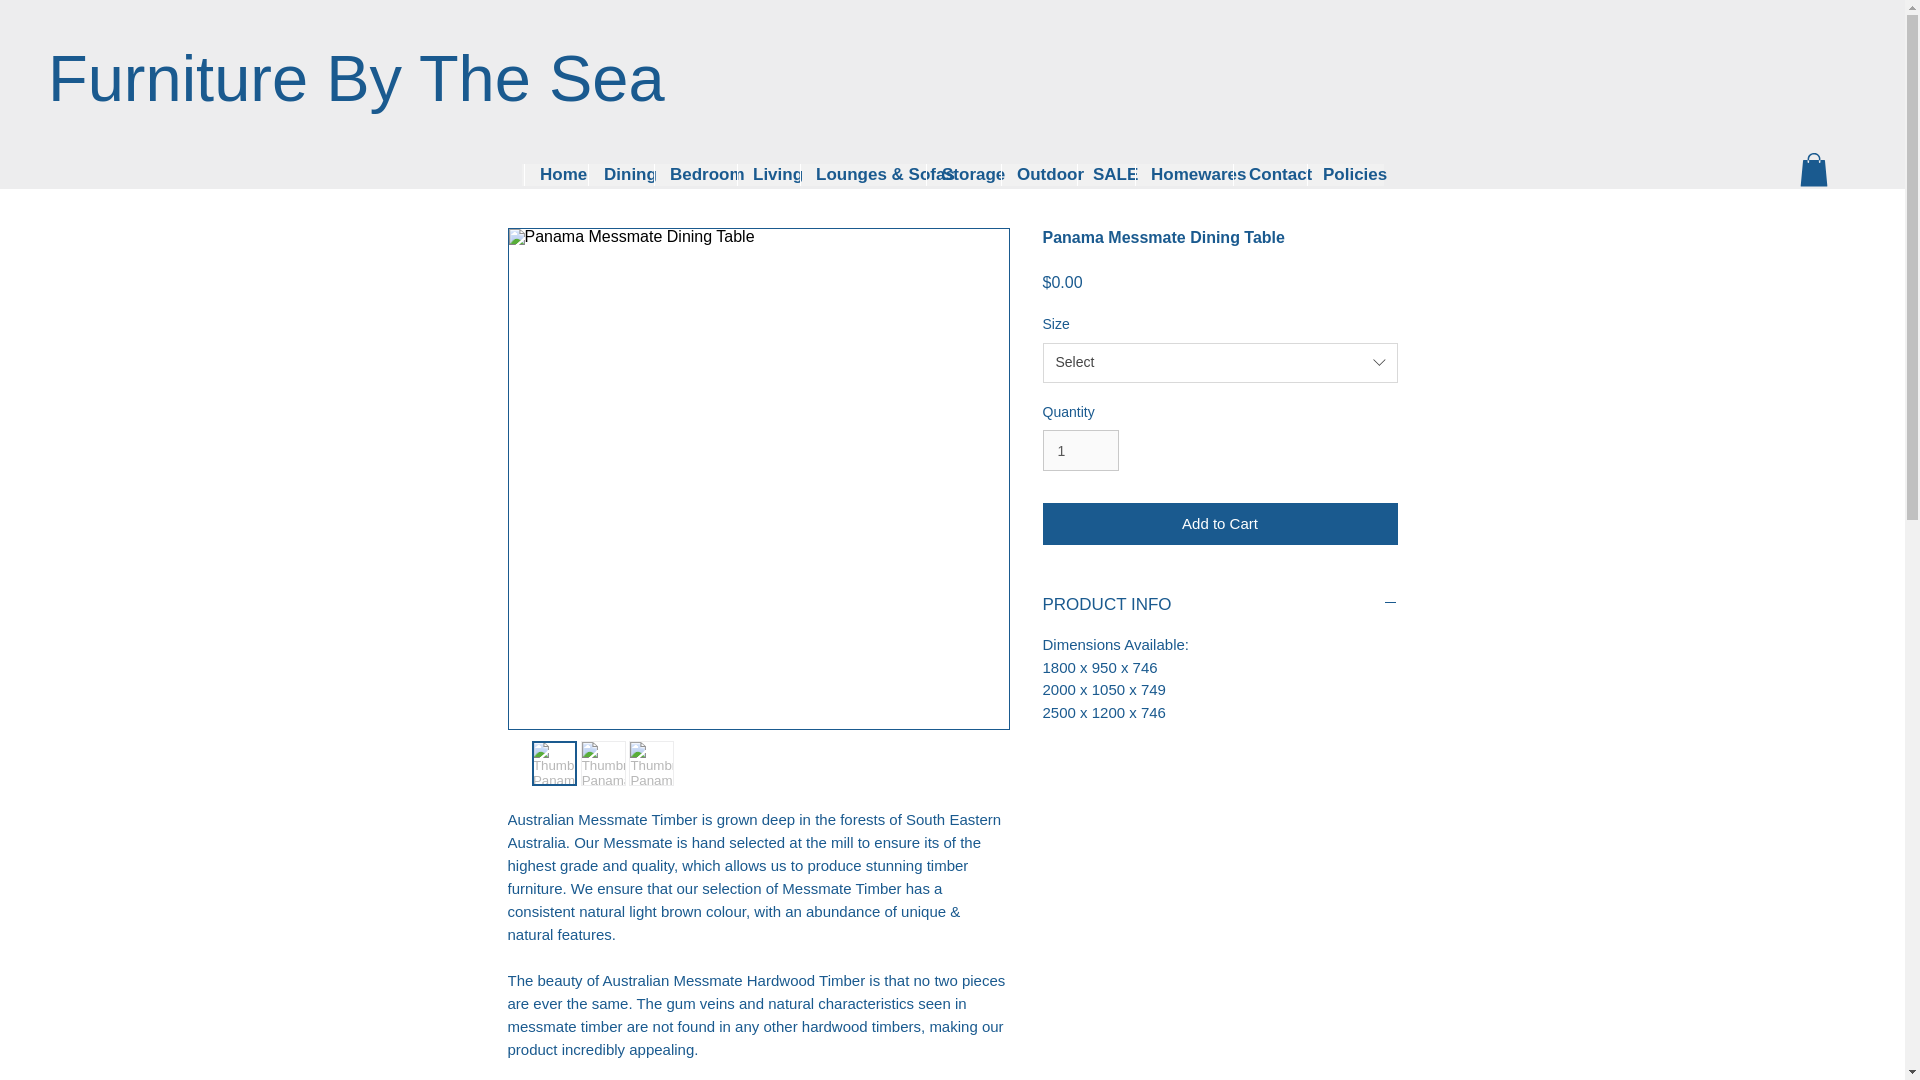  Describe the element at coordinates (1080, 450) in the screenshot. I see `1` at that location.